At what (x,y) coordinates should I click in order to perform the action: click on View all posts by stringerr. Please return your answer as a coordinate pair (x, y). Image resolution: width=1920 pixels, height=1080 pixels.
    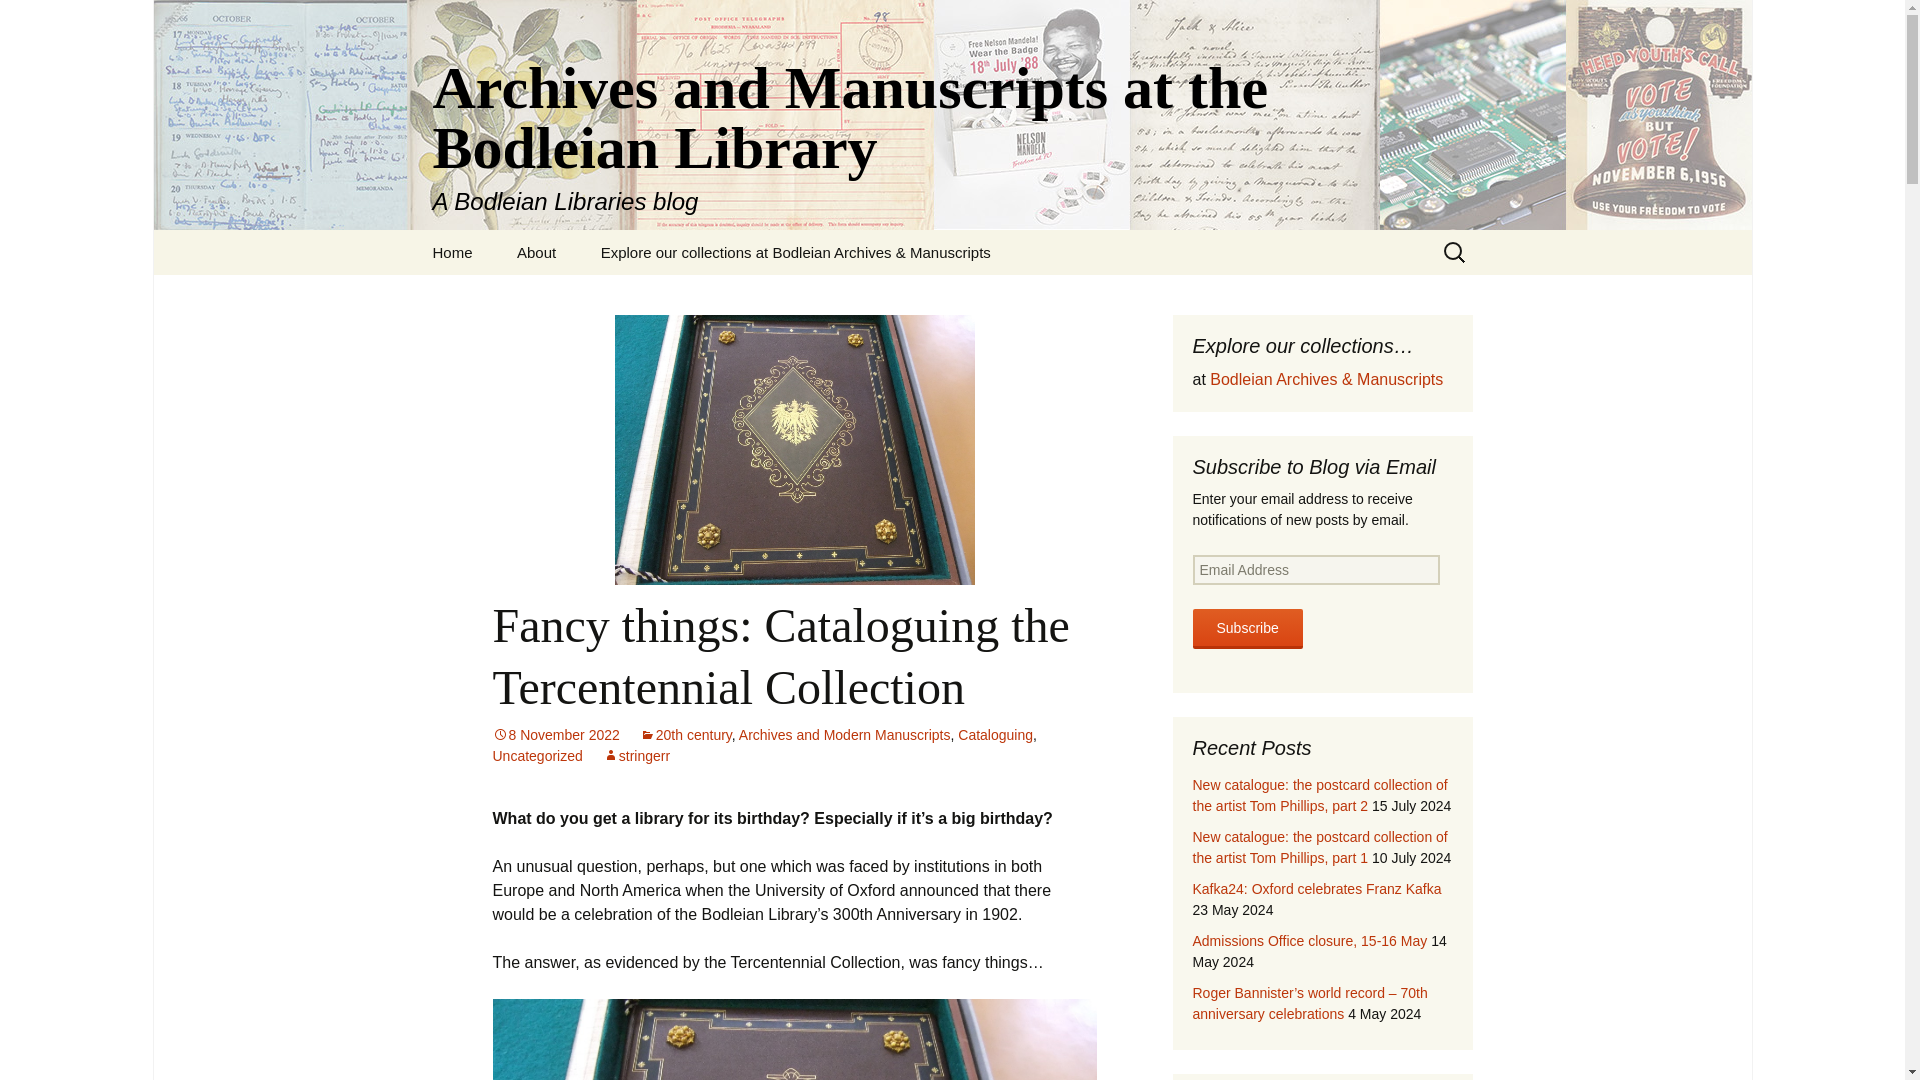
    Looking at the image, I should click on (636, 756).